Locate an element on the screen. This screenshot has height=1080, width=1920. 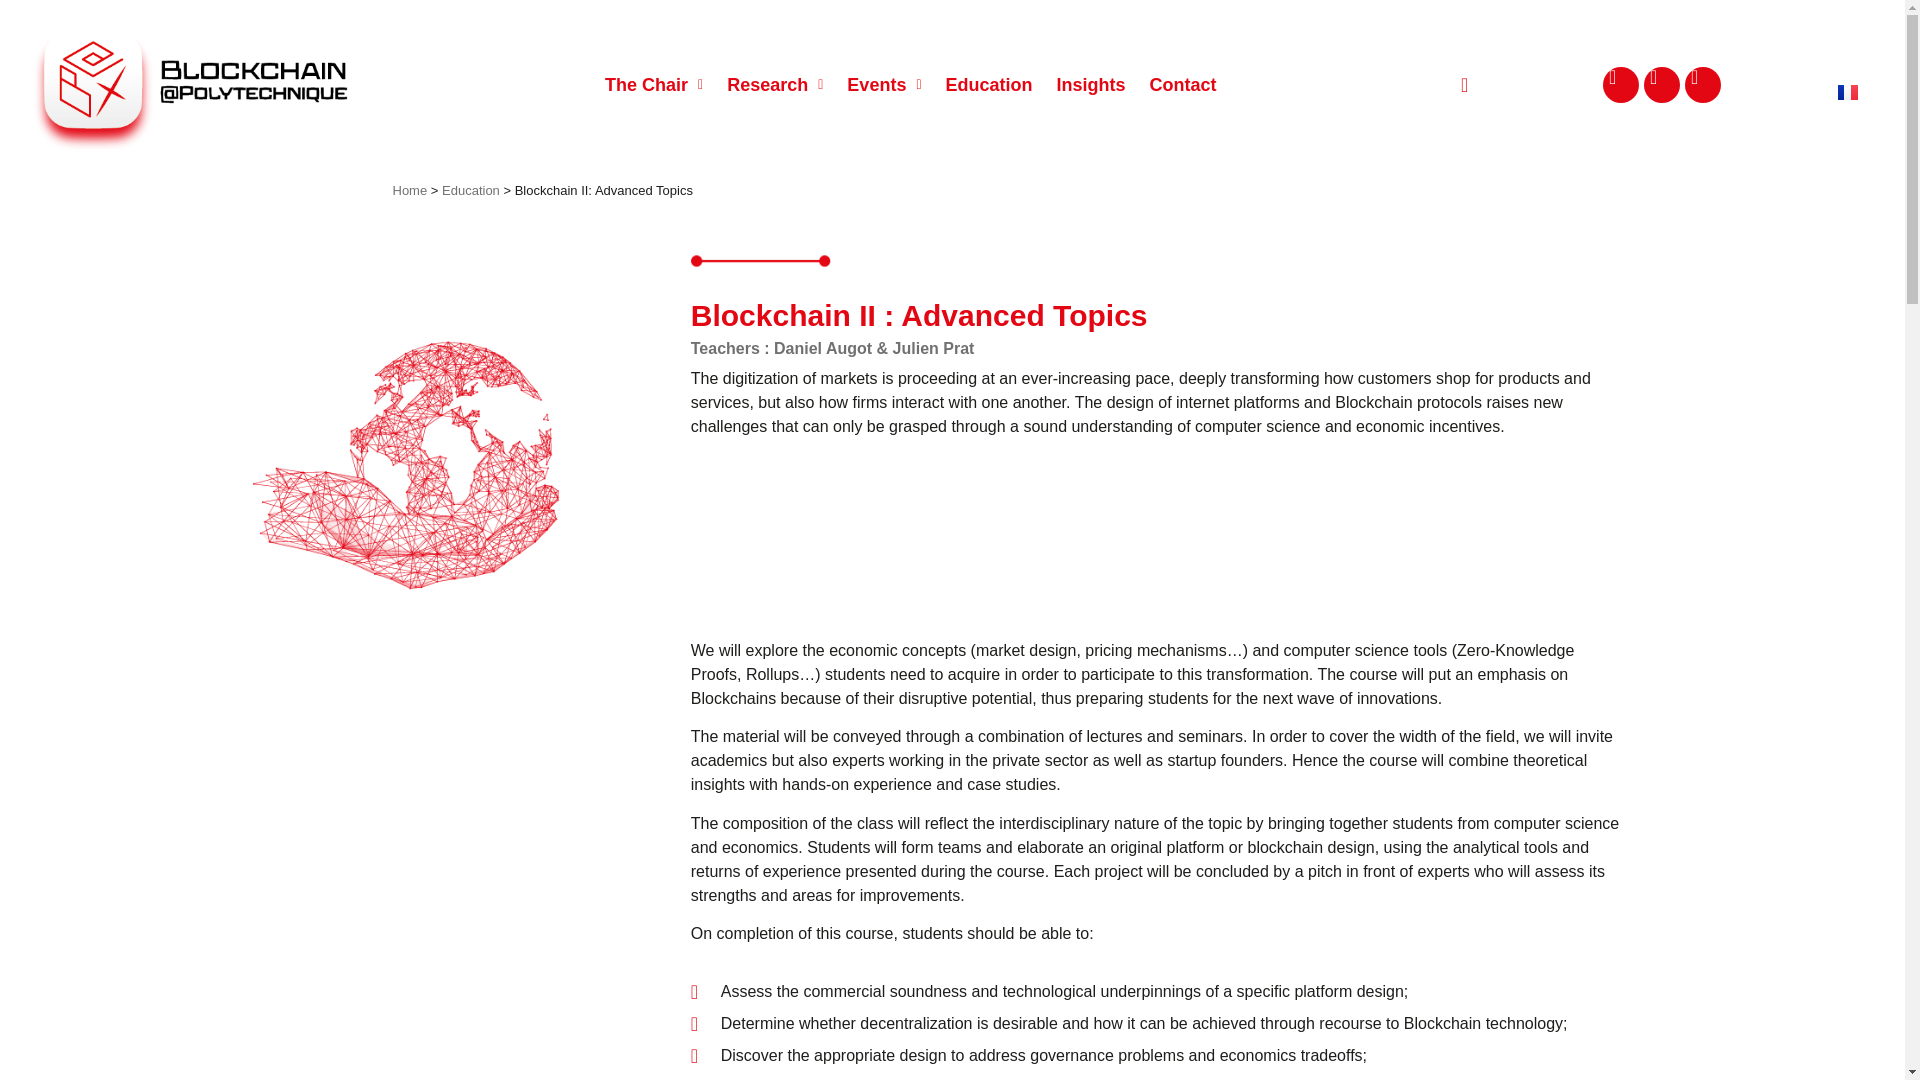
Education is located at coordinates (988, 84).